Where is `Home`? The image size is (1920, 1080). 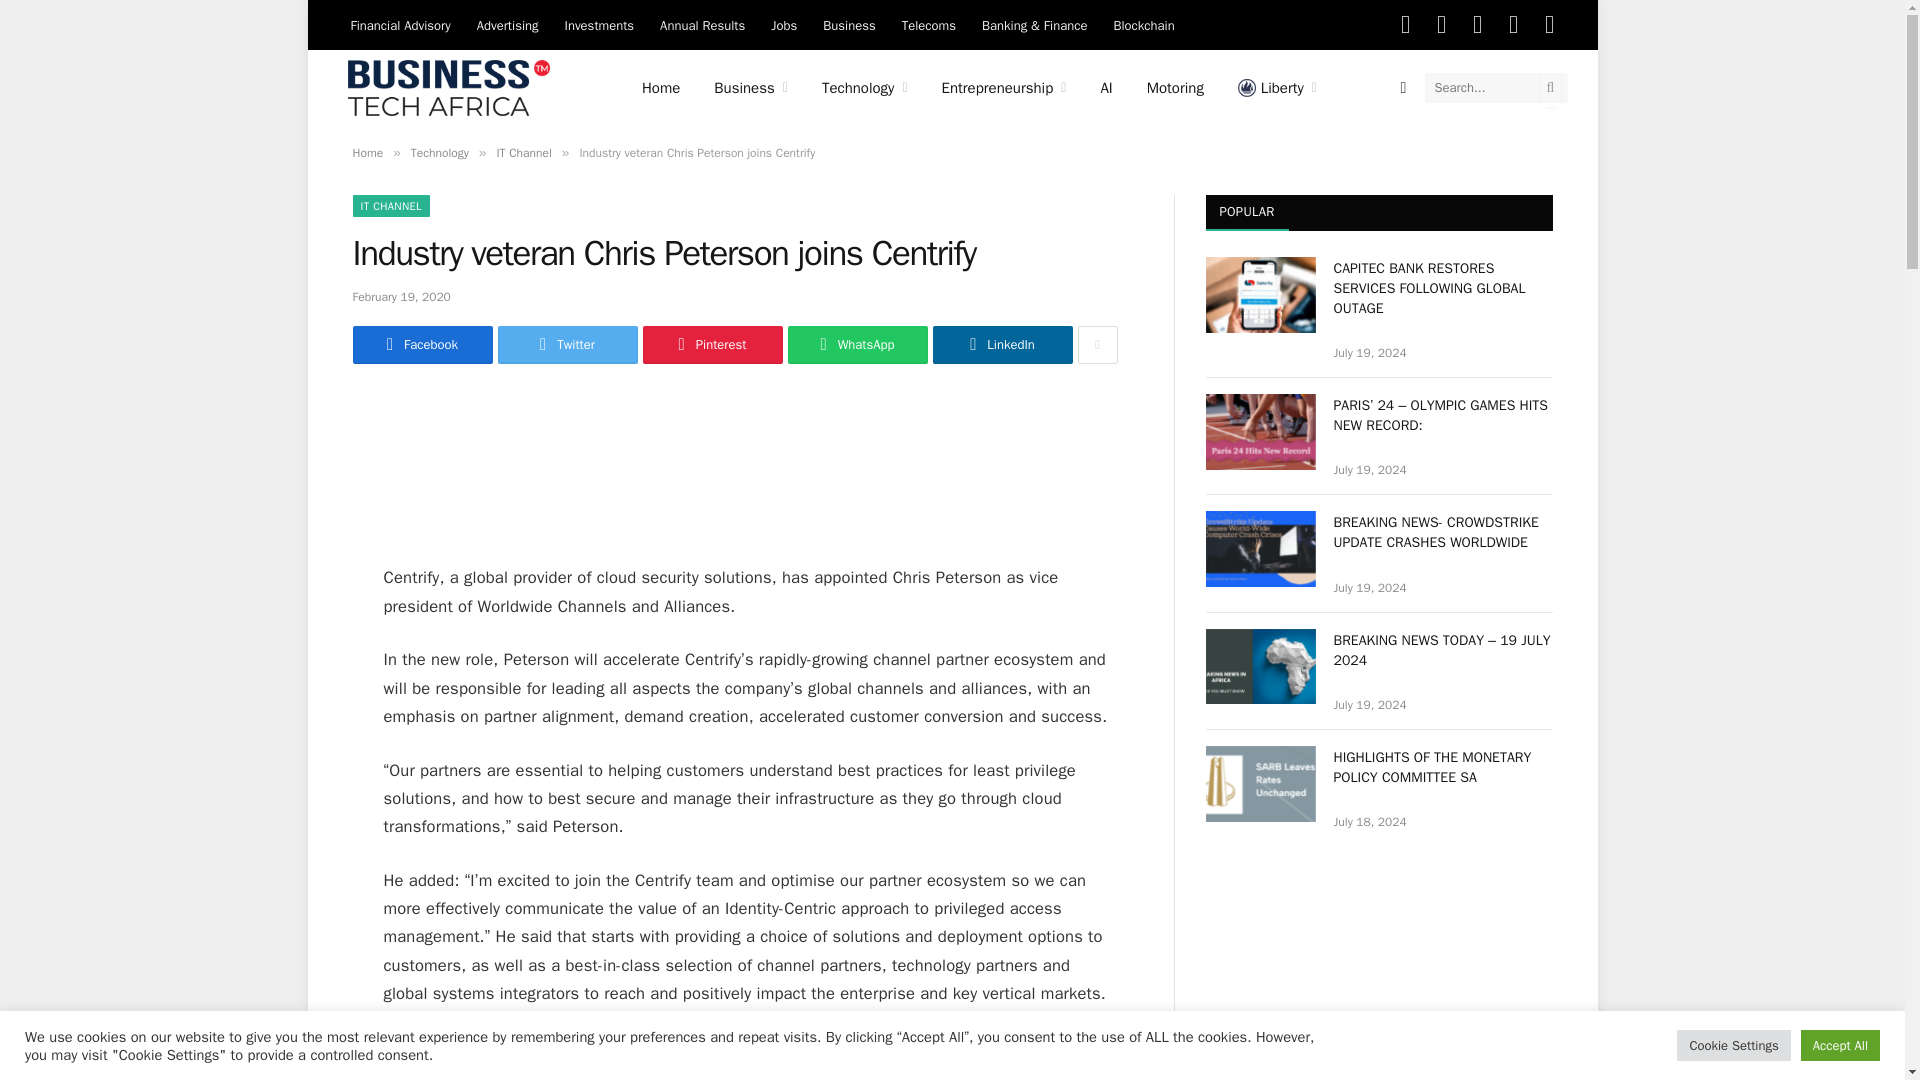 Home is located at coordinates (660, 88).